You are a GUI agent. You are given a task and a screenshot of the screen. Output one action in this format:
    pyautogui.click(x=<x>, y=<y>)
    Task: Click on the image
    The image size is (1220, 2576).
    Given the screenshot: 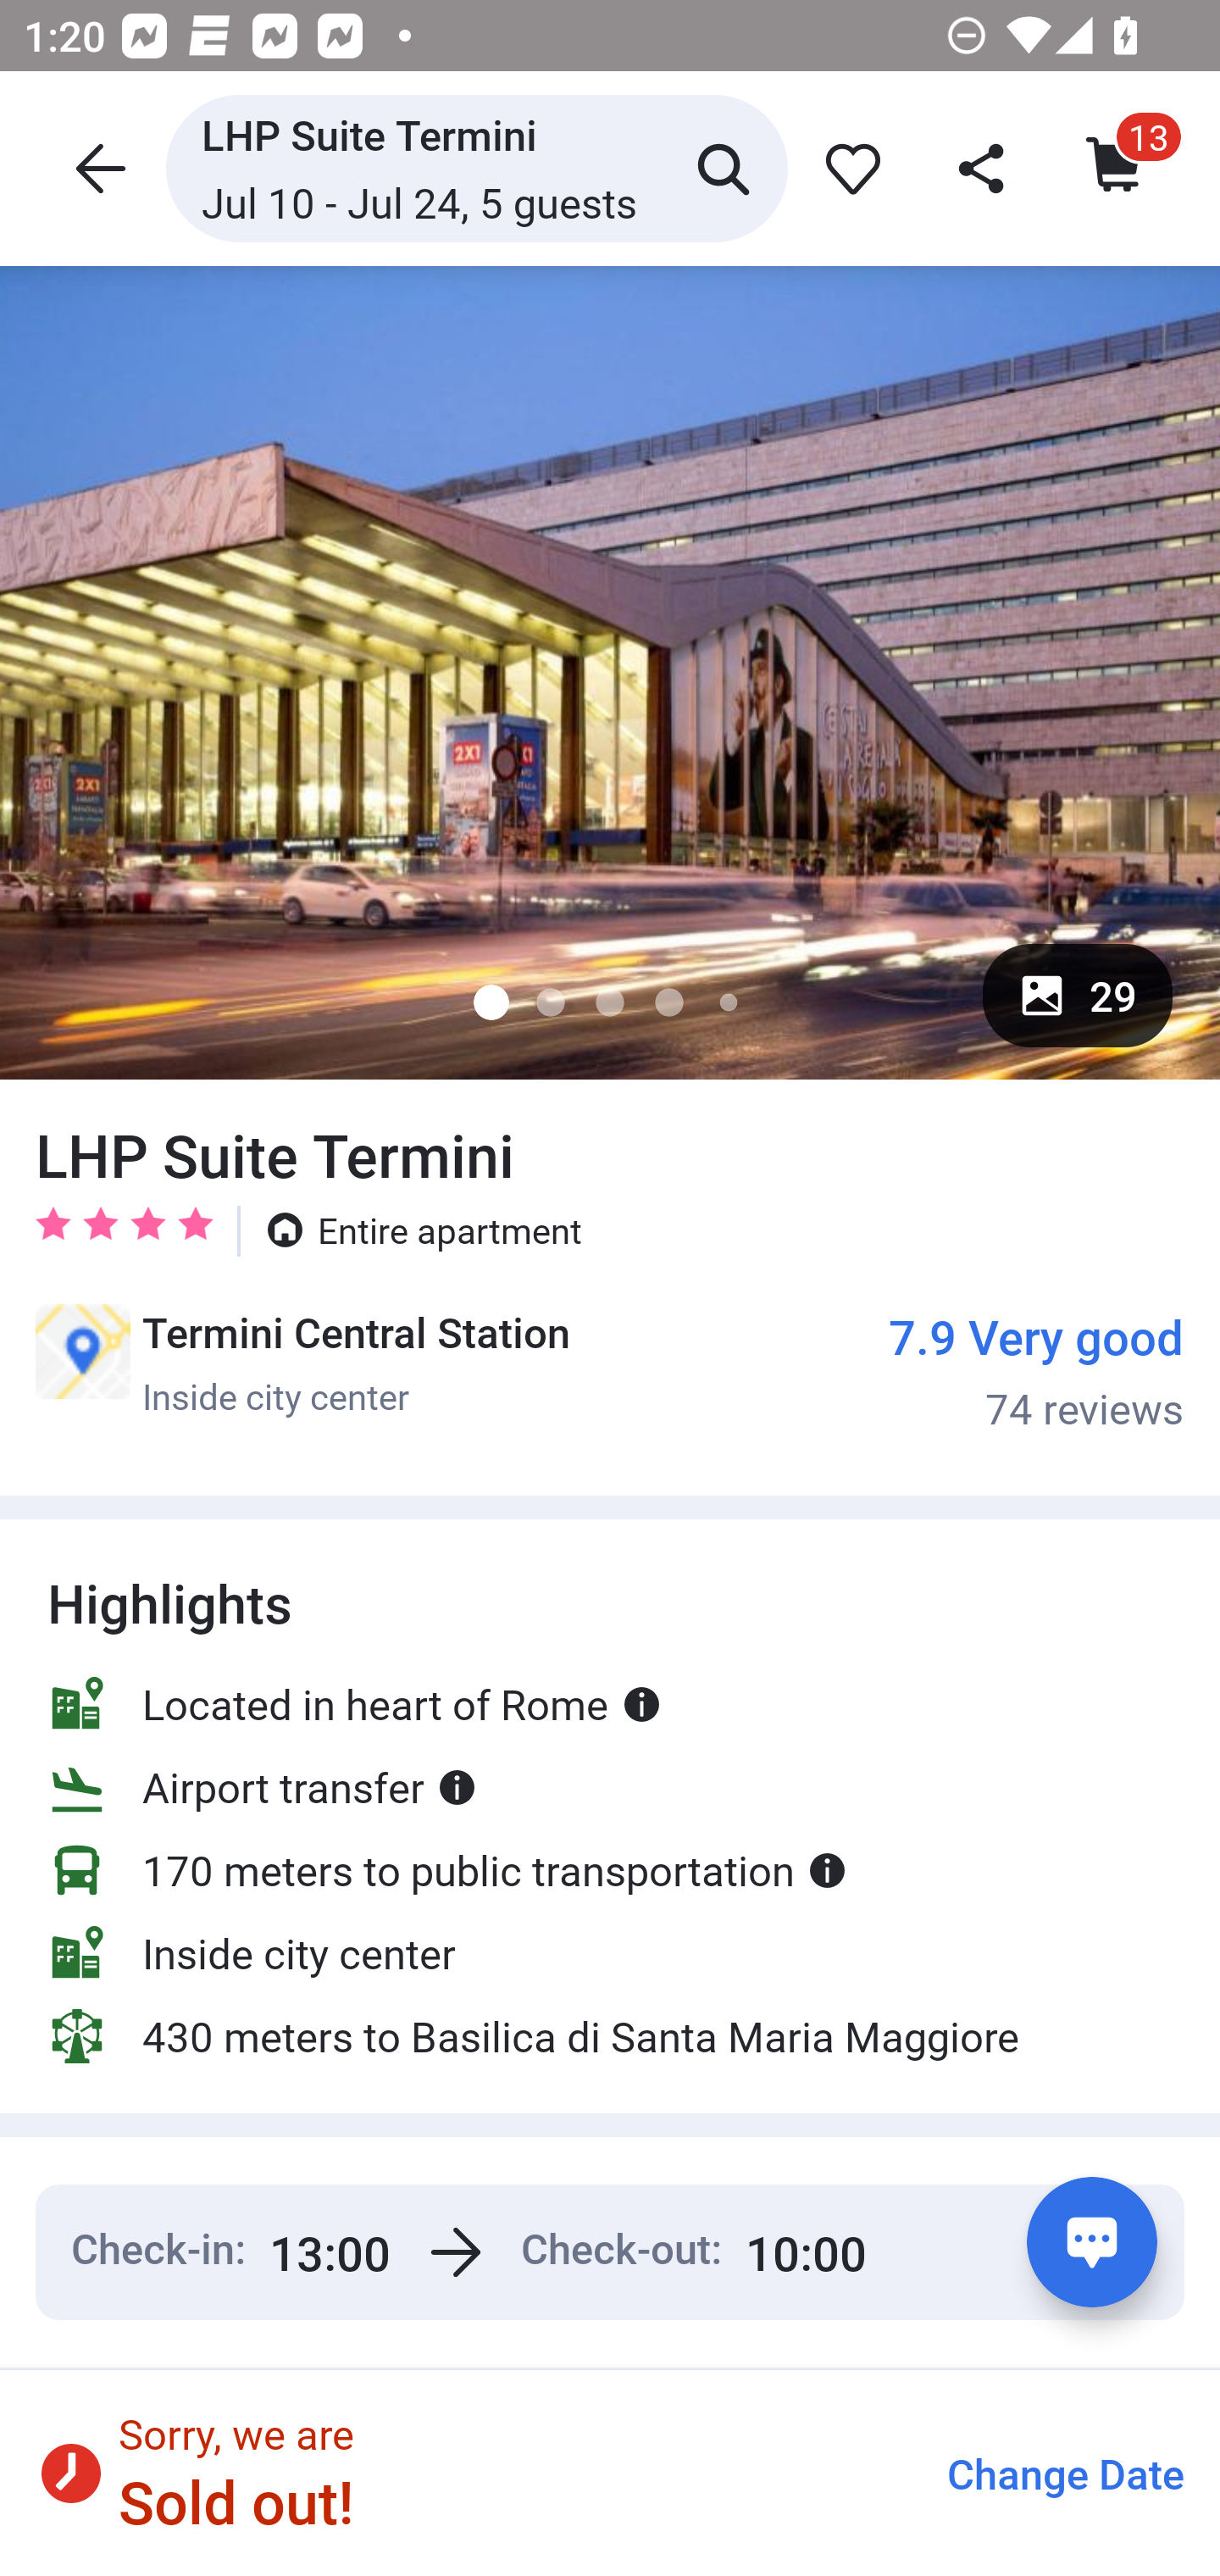 What is the action you would take?
    pyautogui.click(x=610, y=672)
    